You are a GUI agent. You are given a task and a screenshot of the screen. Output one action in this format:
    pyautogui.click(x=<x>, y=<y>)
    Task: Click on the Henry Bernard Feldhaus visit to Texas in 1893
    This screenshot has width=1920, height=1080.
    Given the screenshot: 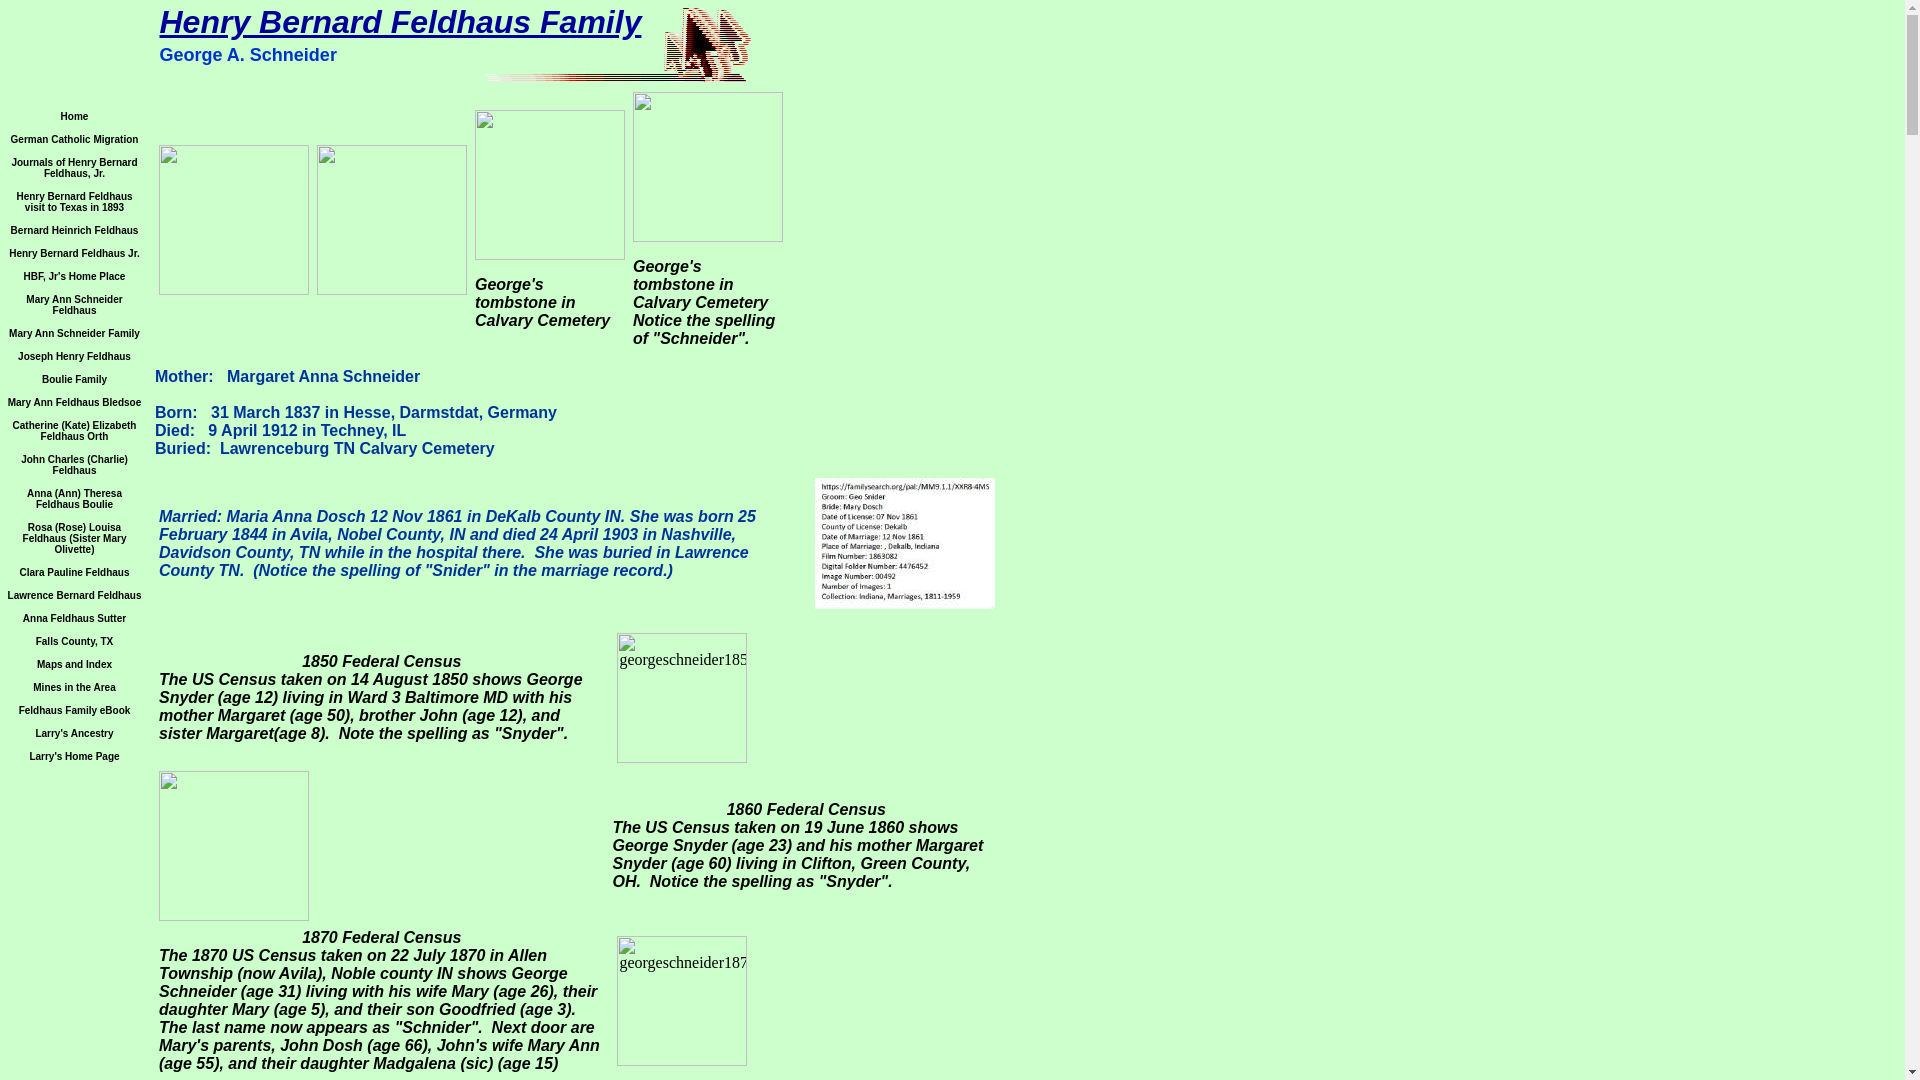 What is the action you would take?
    pyautogui.click(x=74, y=199)
    